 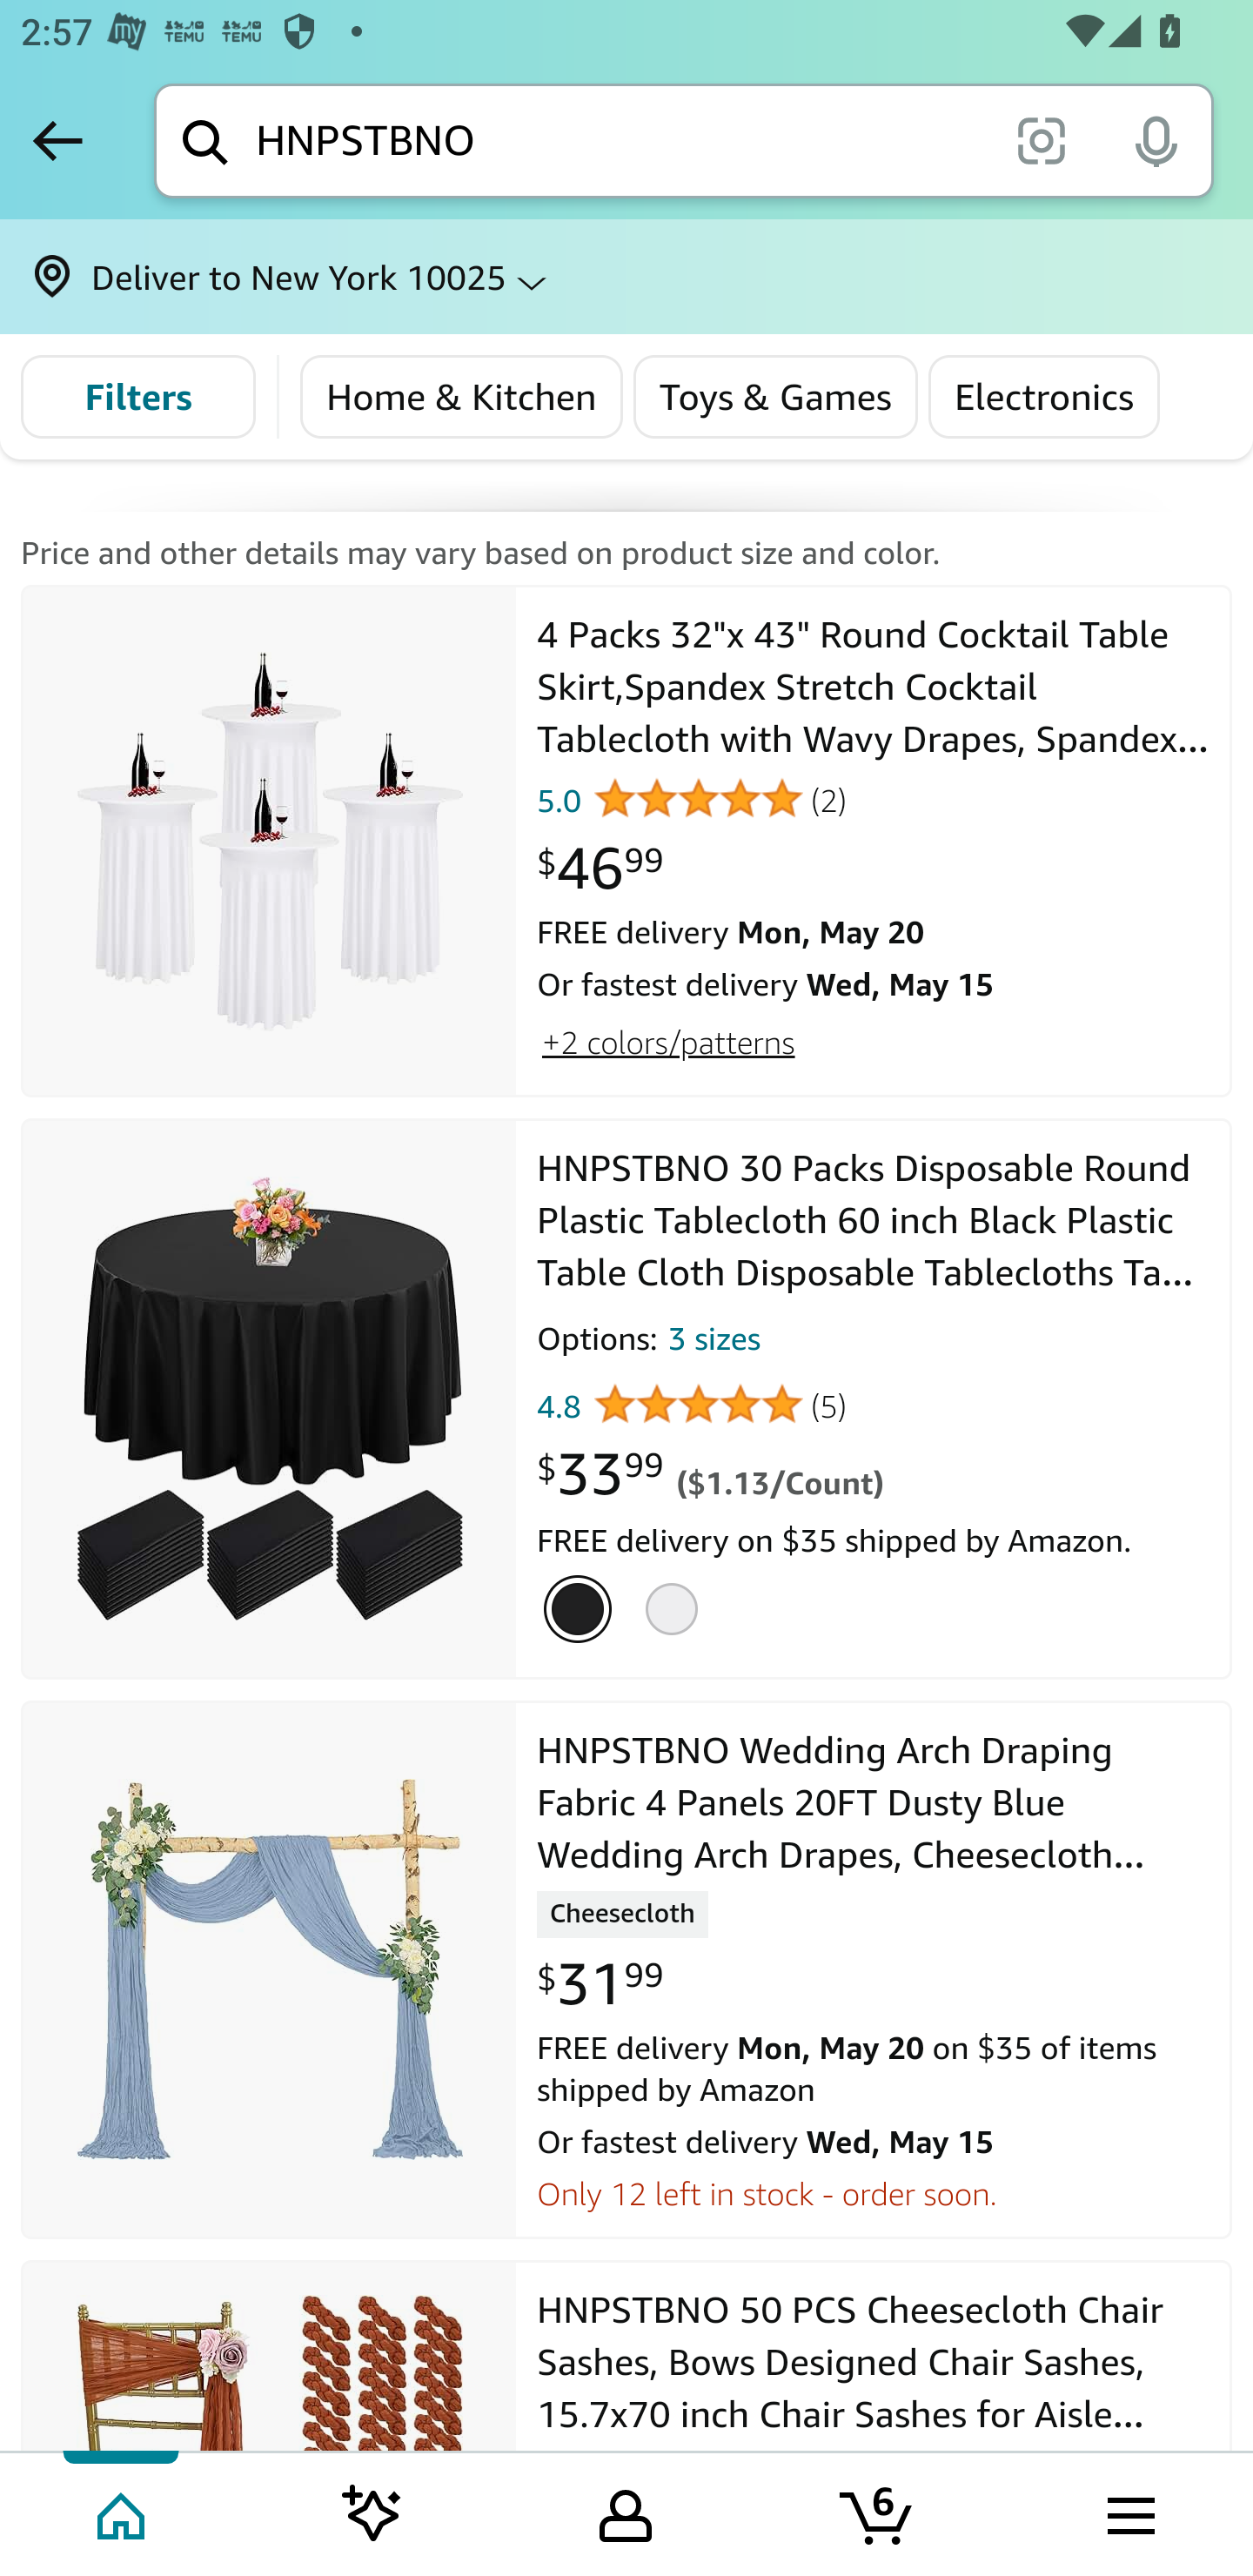 What do you see at coordinates (667, 1042) in the screenshot?
I see `+2 colors/patterns` at bounding box center [667, 1042].